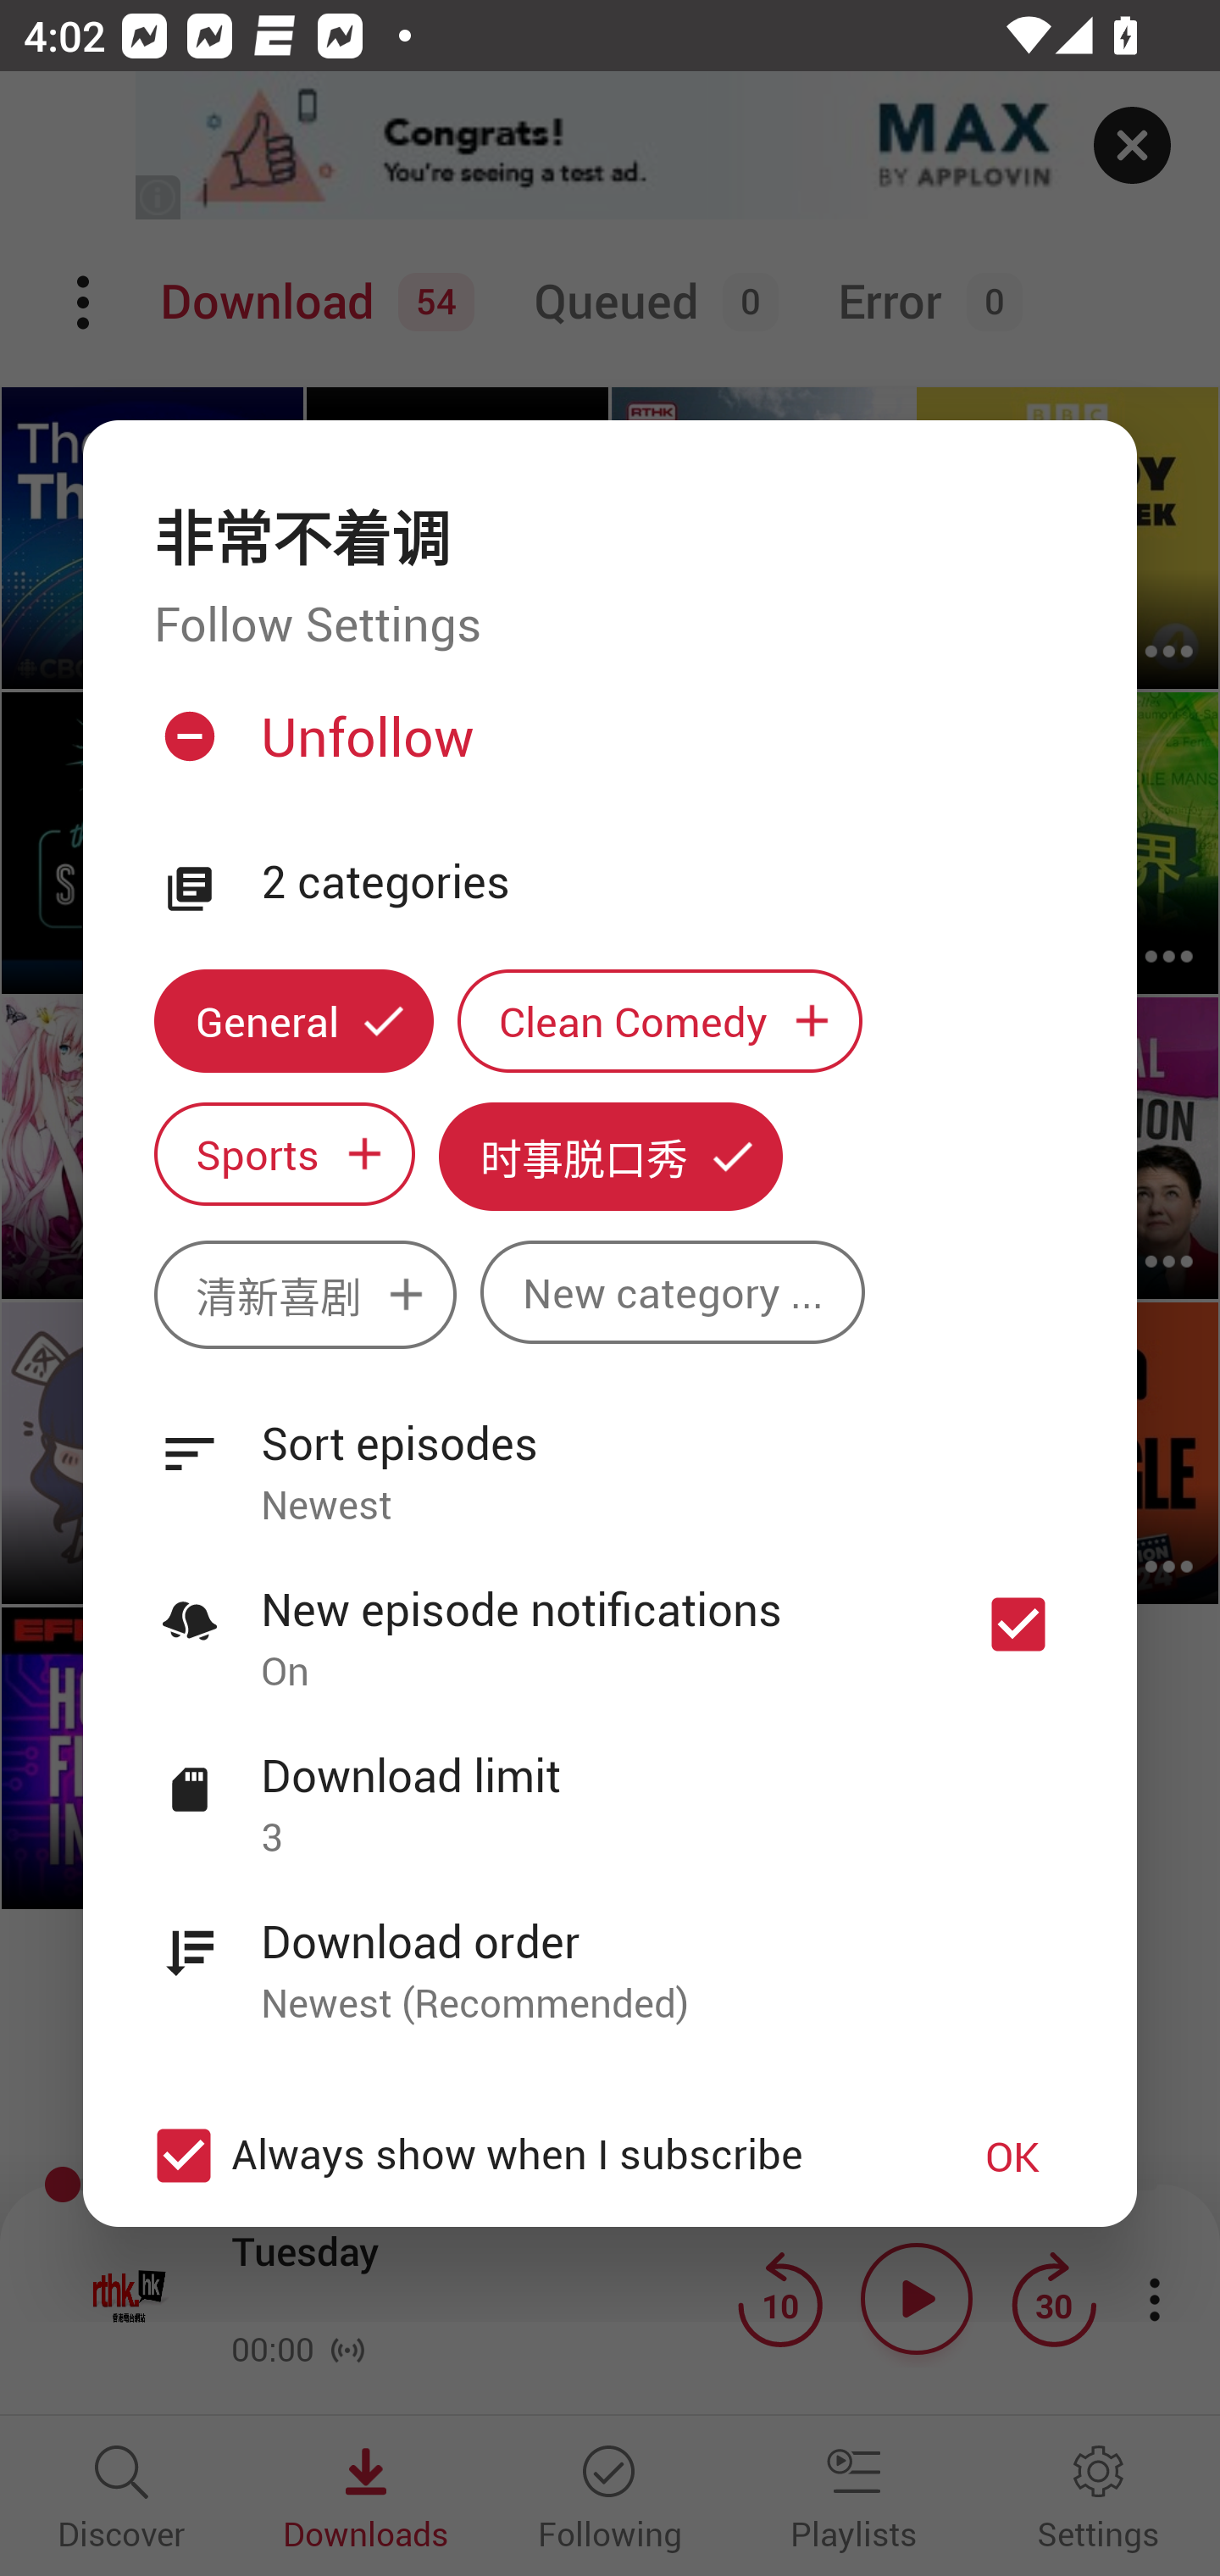  Describe the element at coordinates (284, 1154) in the screenshot. I see `Sports` at that location.